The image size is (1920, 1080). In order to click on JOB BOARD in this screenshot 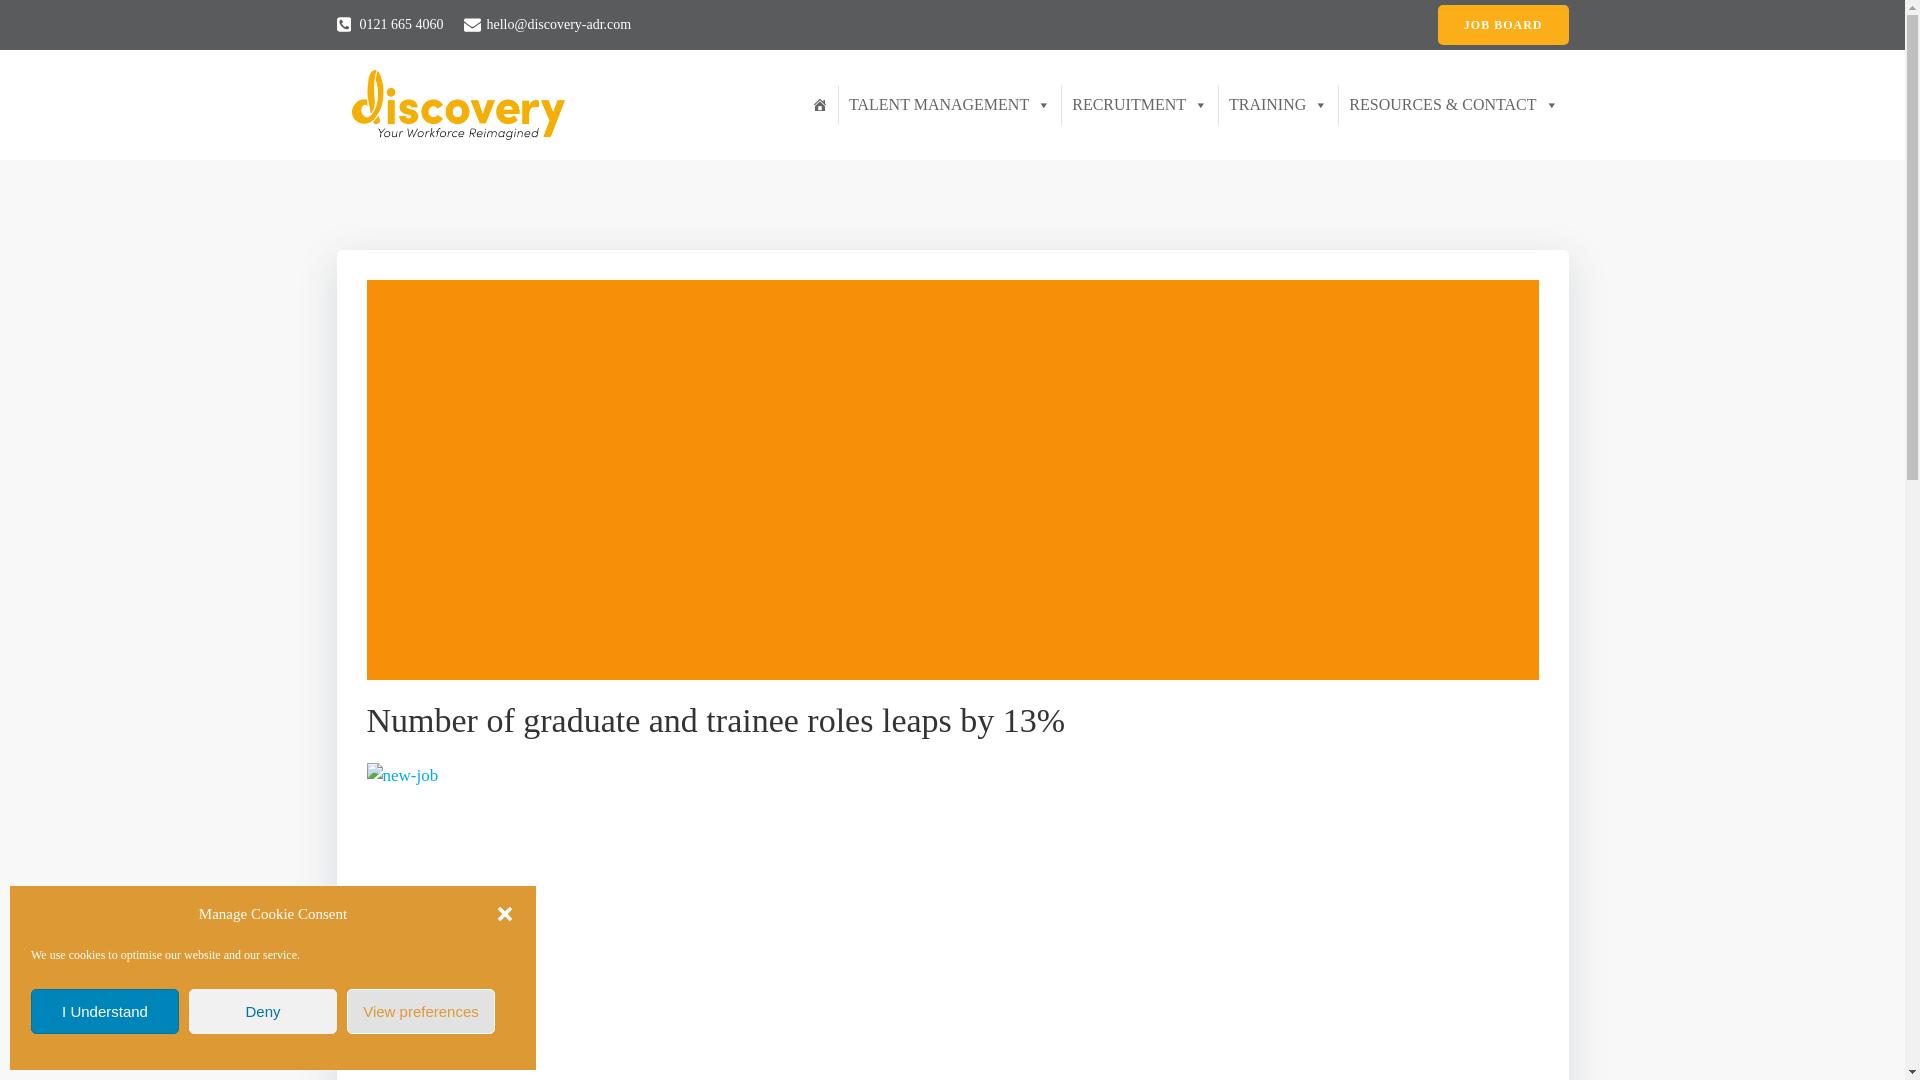, I will do `click(1503, 25)`.